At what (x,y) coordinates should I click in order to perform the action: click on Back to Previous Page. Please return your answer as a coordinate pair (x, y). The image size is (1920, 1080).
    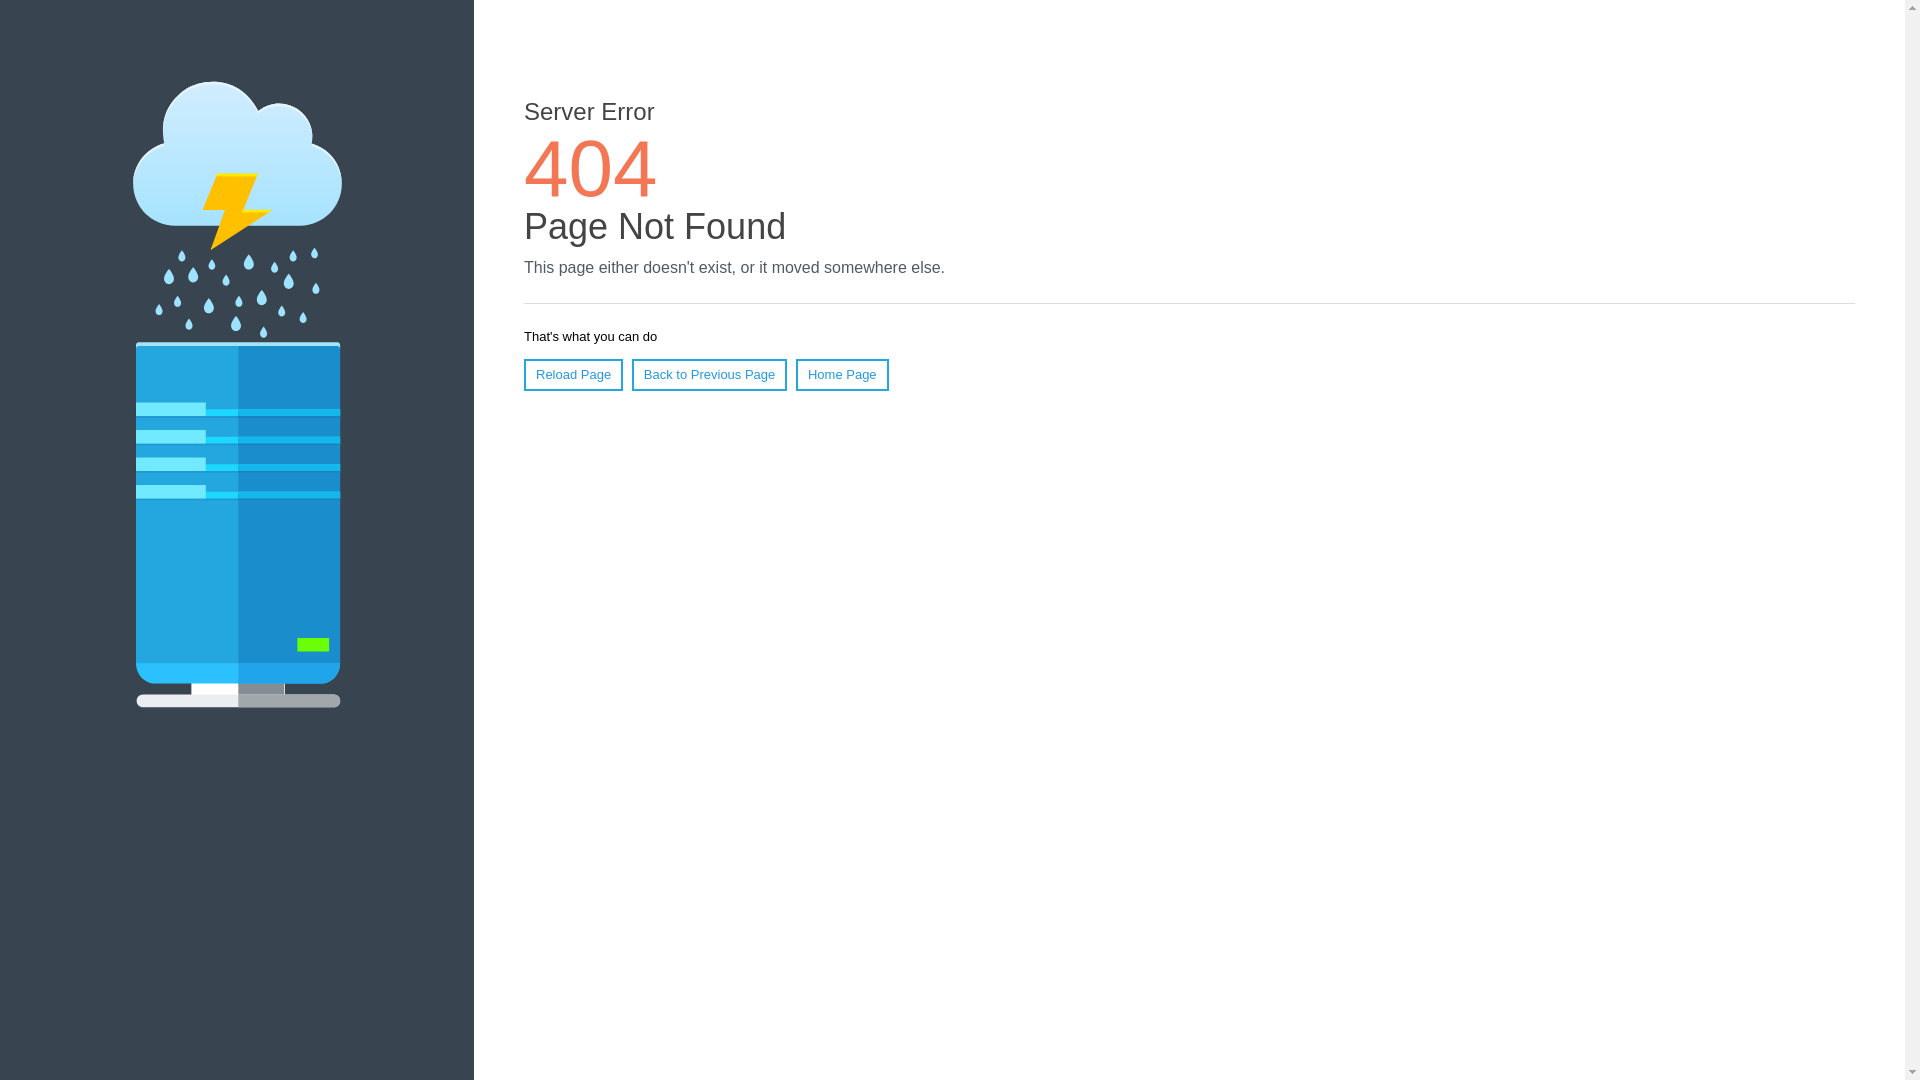
    Looking at the image, I should click on (710, 375).